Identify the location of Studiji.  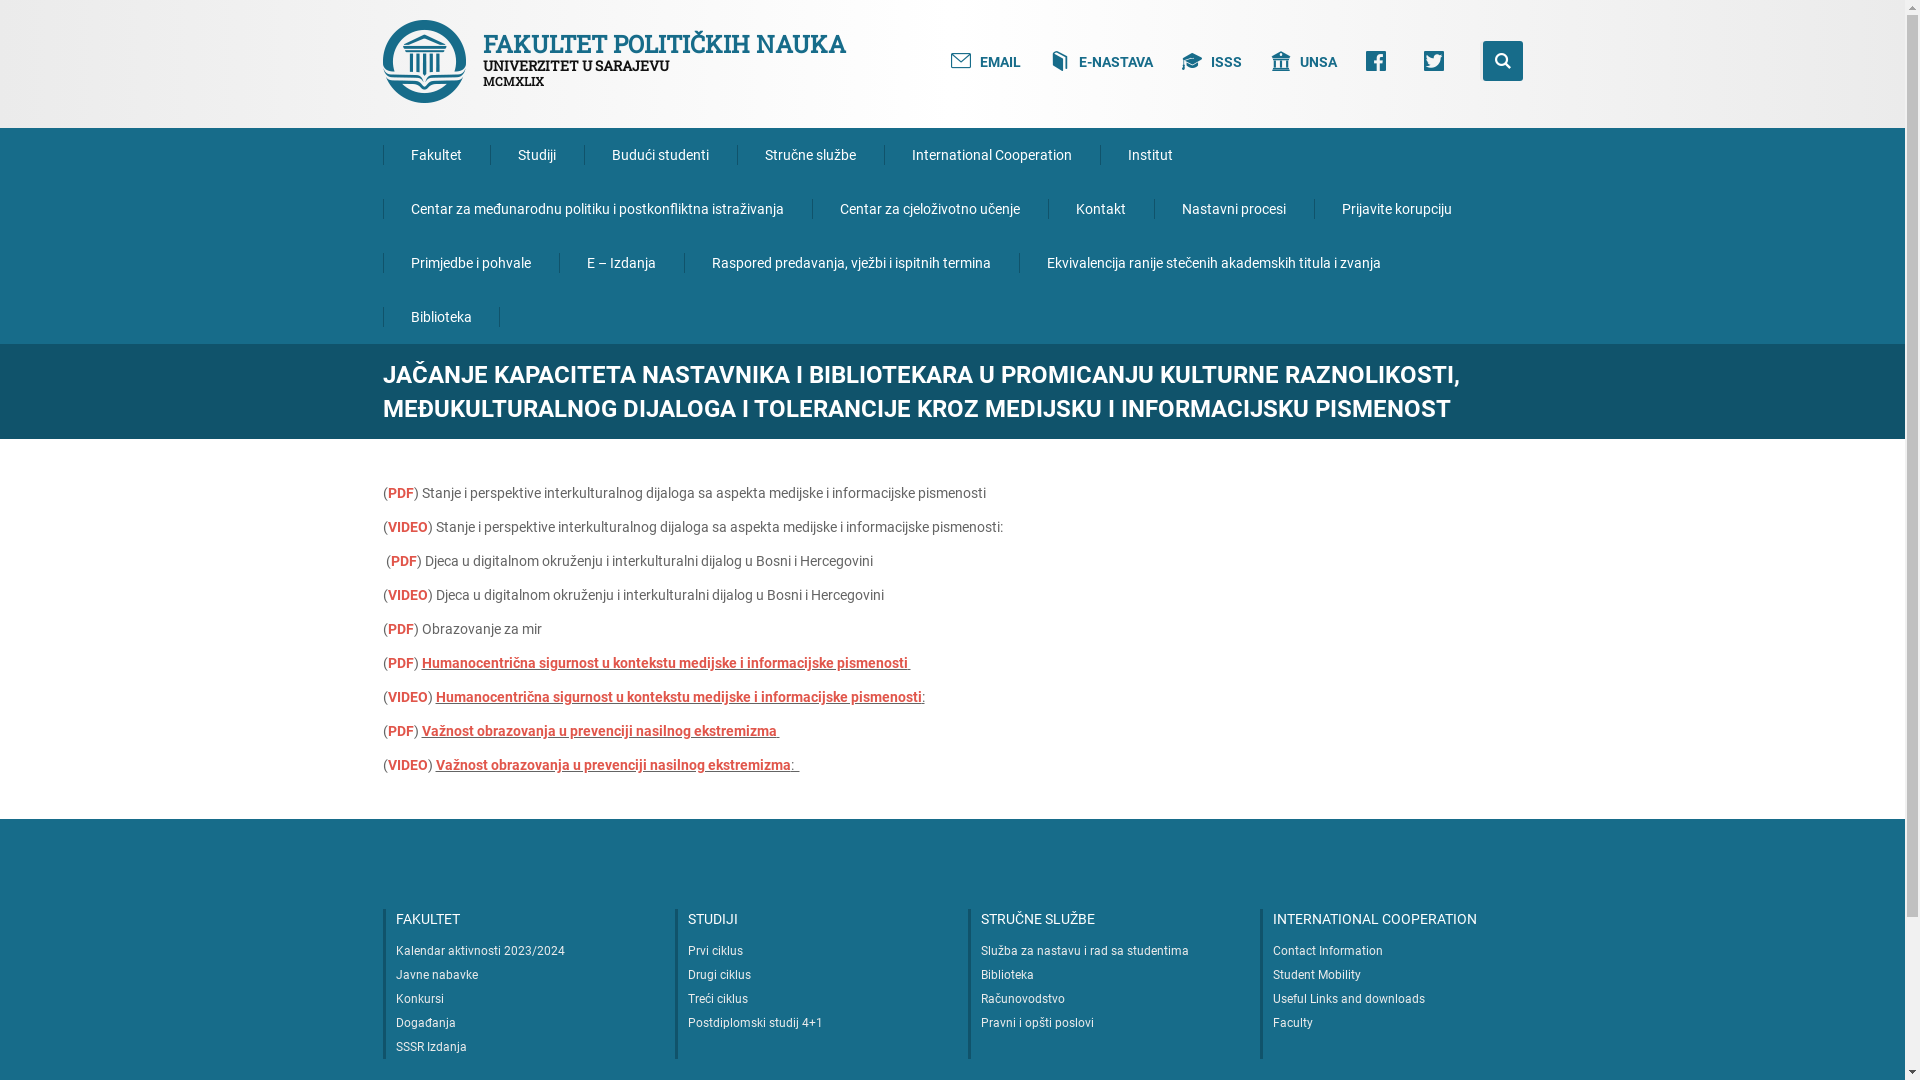
(536, 155).